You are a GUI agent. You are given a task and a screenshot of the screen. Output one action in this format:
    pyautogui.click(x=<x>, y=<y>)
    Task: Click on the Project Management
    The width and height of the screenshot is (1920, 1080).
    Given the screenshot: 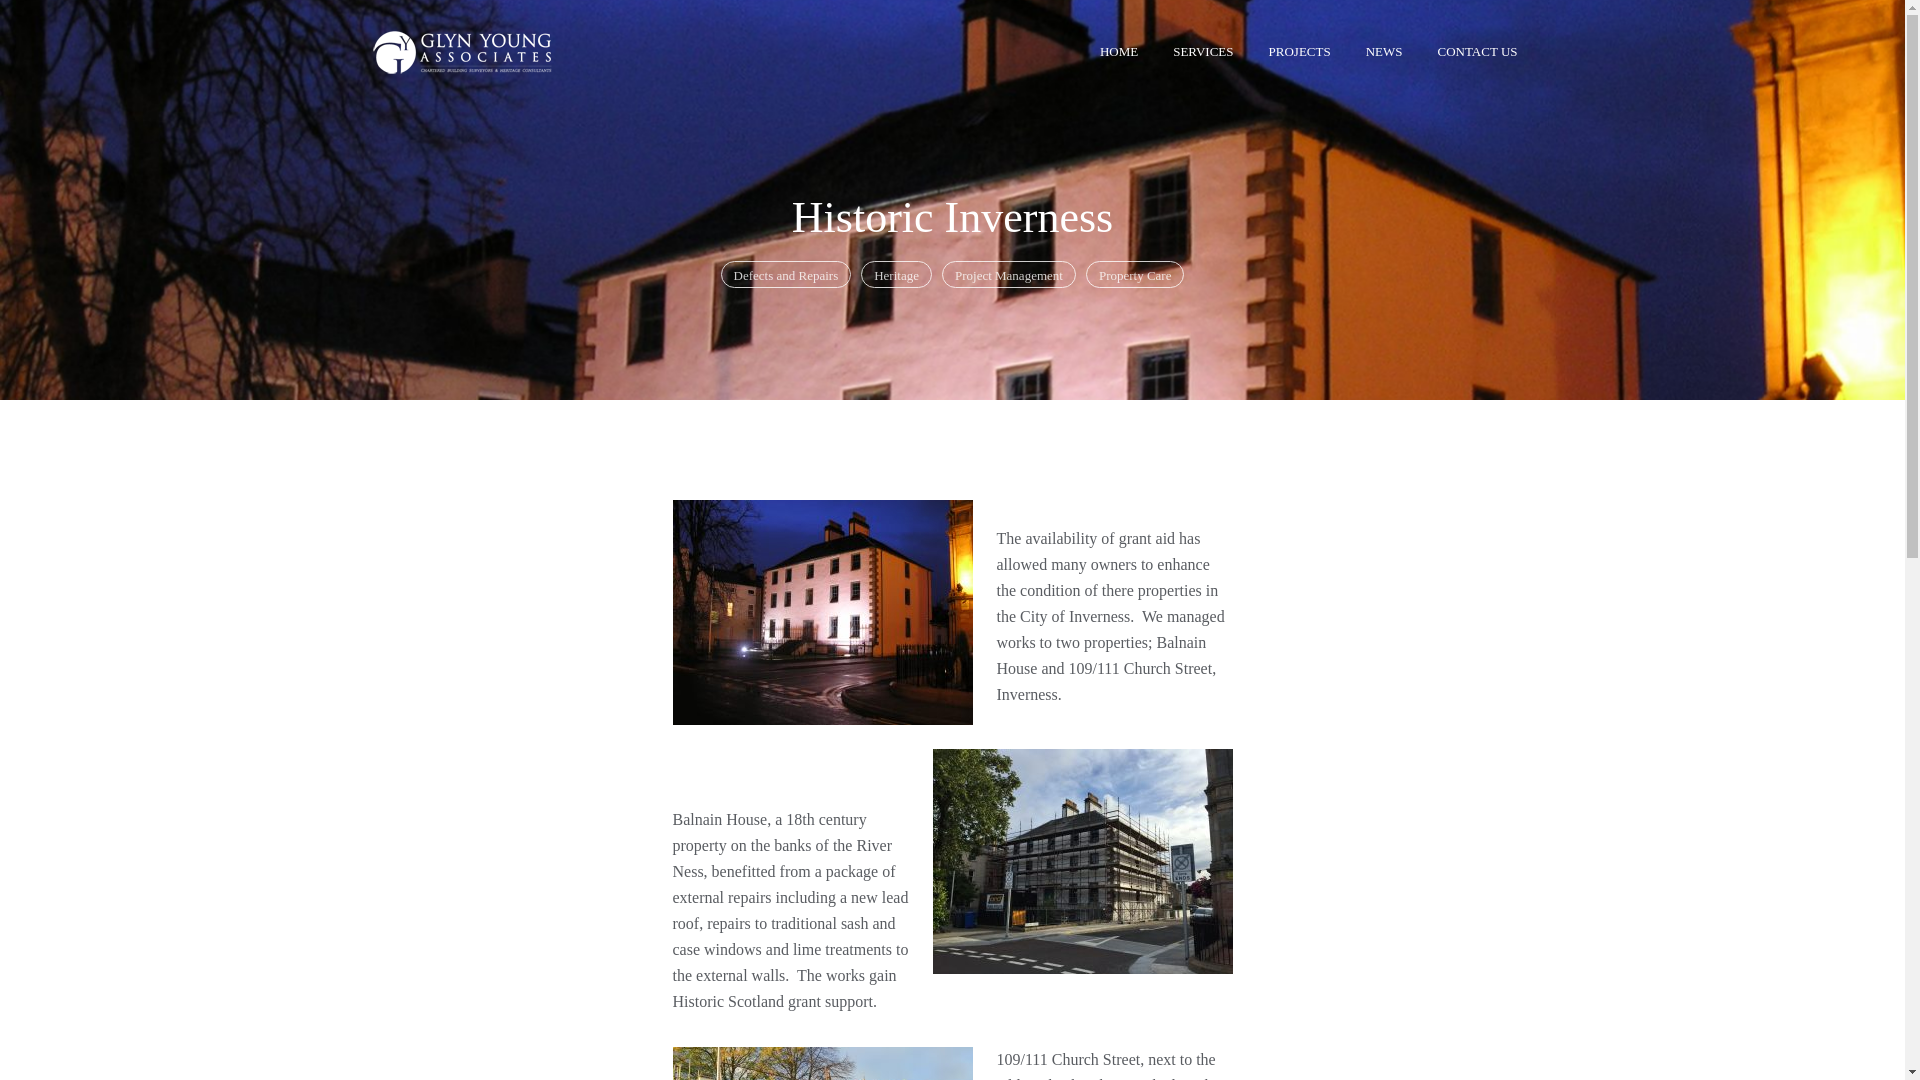 What is the action you would take?
    pyautogui.click(x=1008, y=274)
    